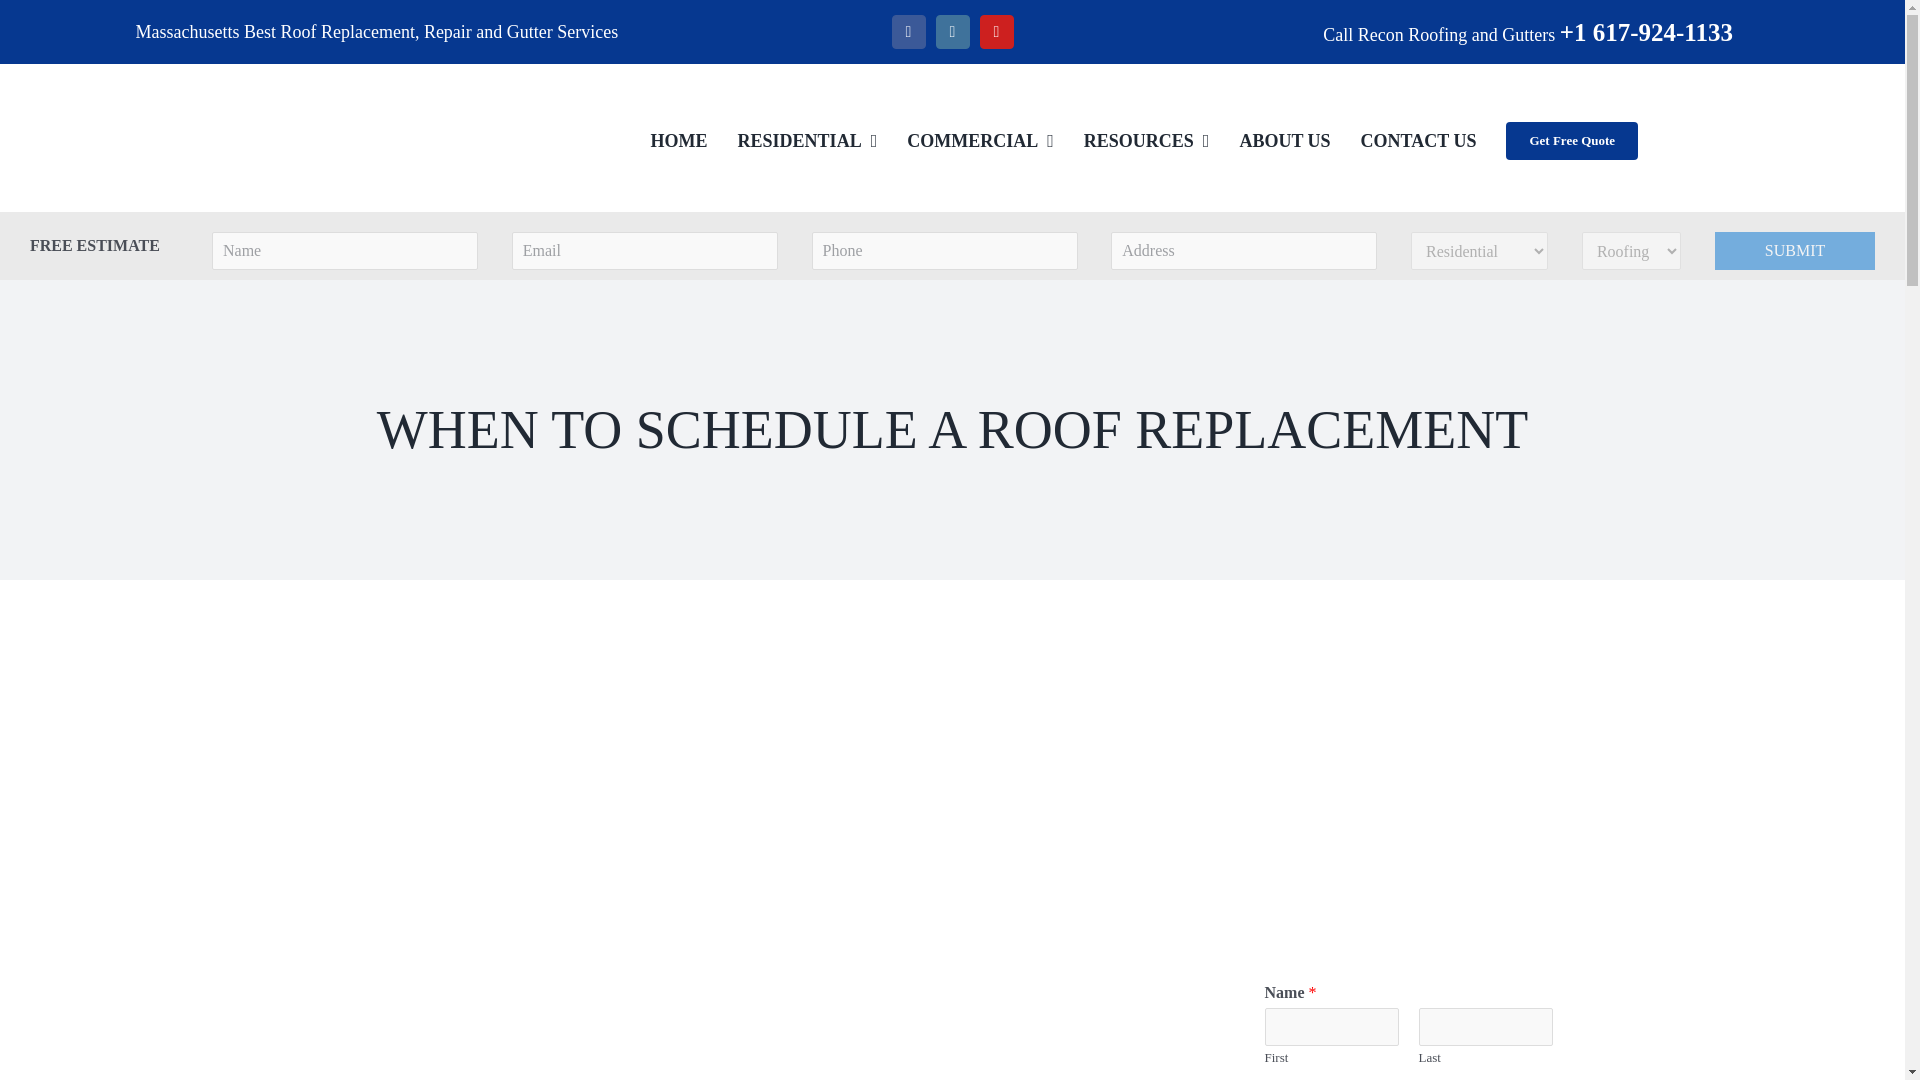 The image size is (1920, 1080). Describe the element at coordinates (980, 140) in the screenshot. I see `COMMERCIAL` at that location.